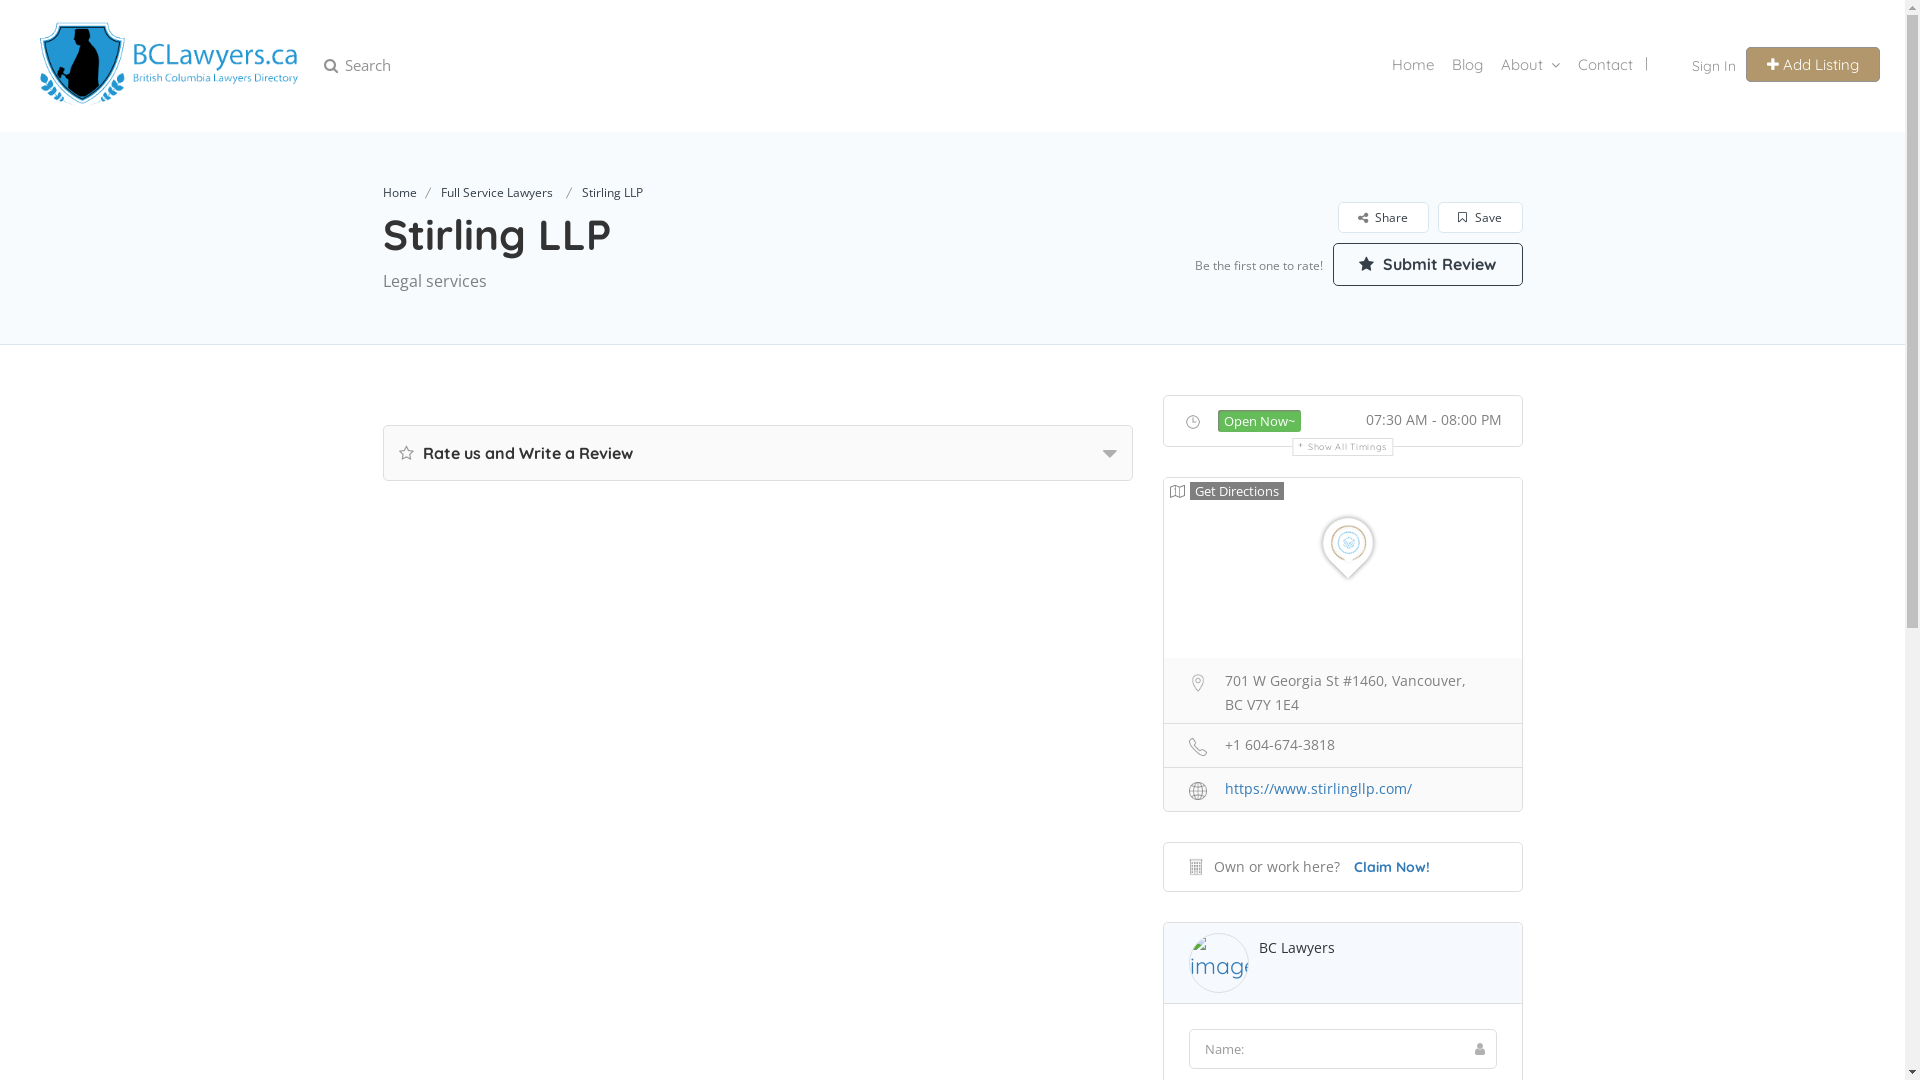 The width and height of the screenshot is (1920, 1080). I want to click on Show All Timings, so click(1342, 447).